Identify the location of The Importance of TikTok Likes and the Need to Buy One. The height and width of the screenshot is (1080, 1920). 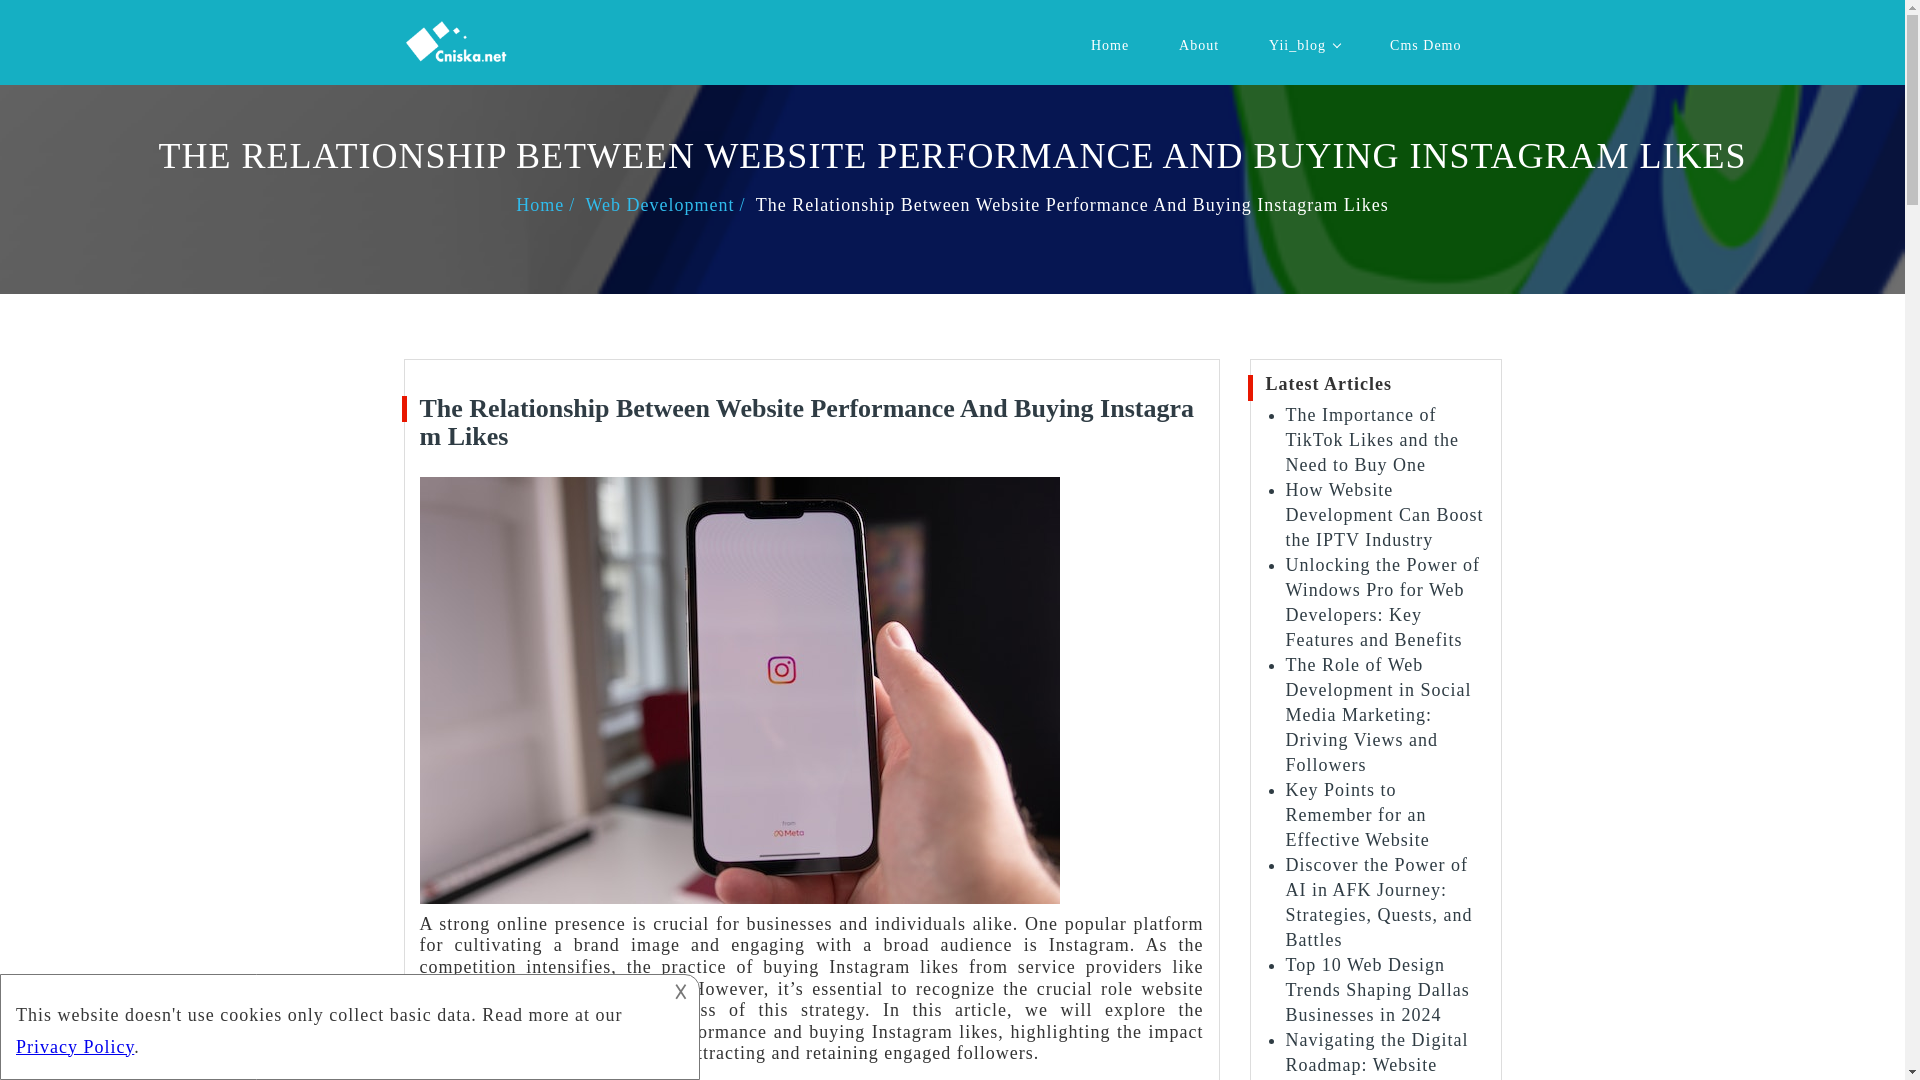
(1372, 440).